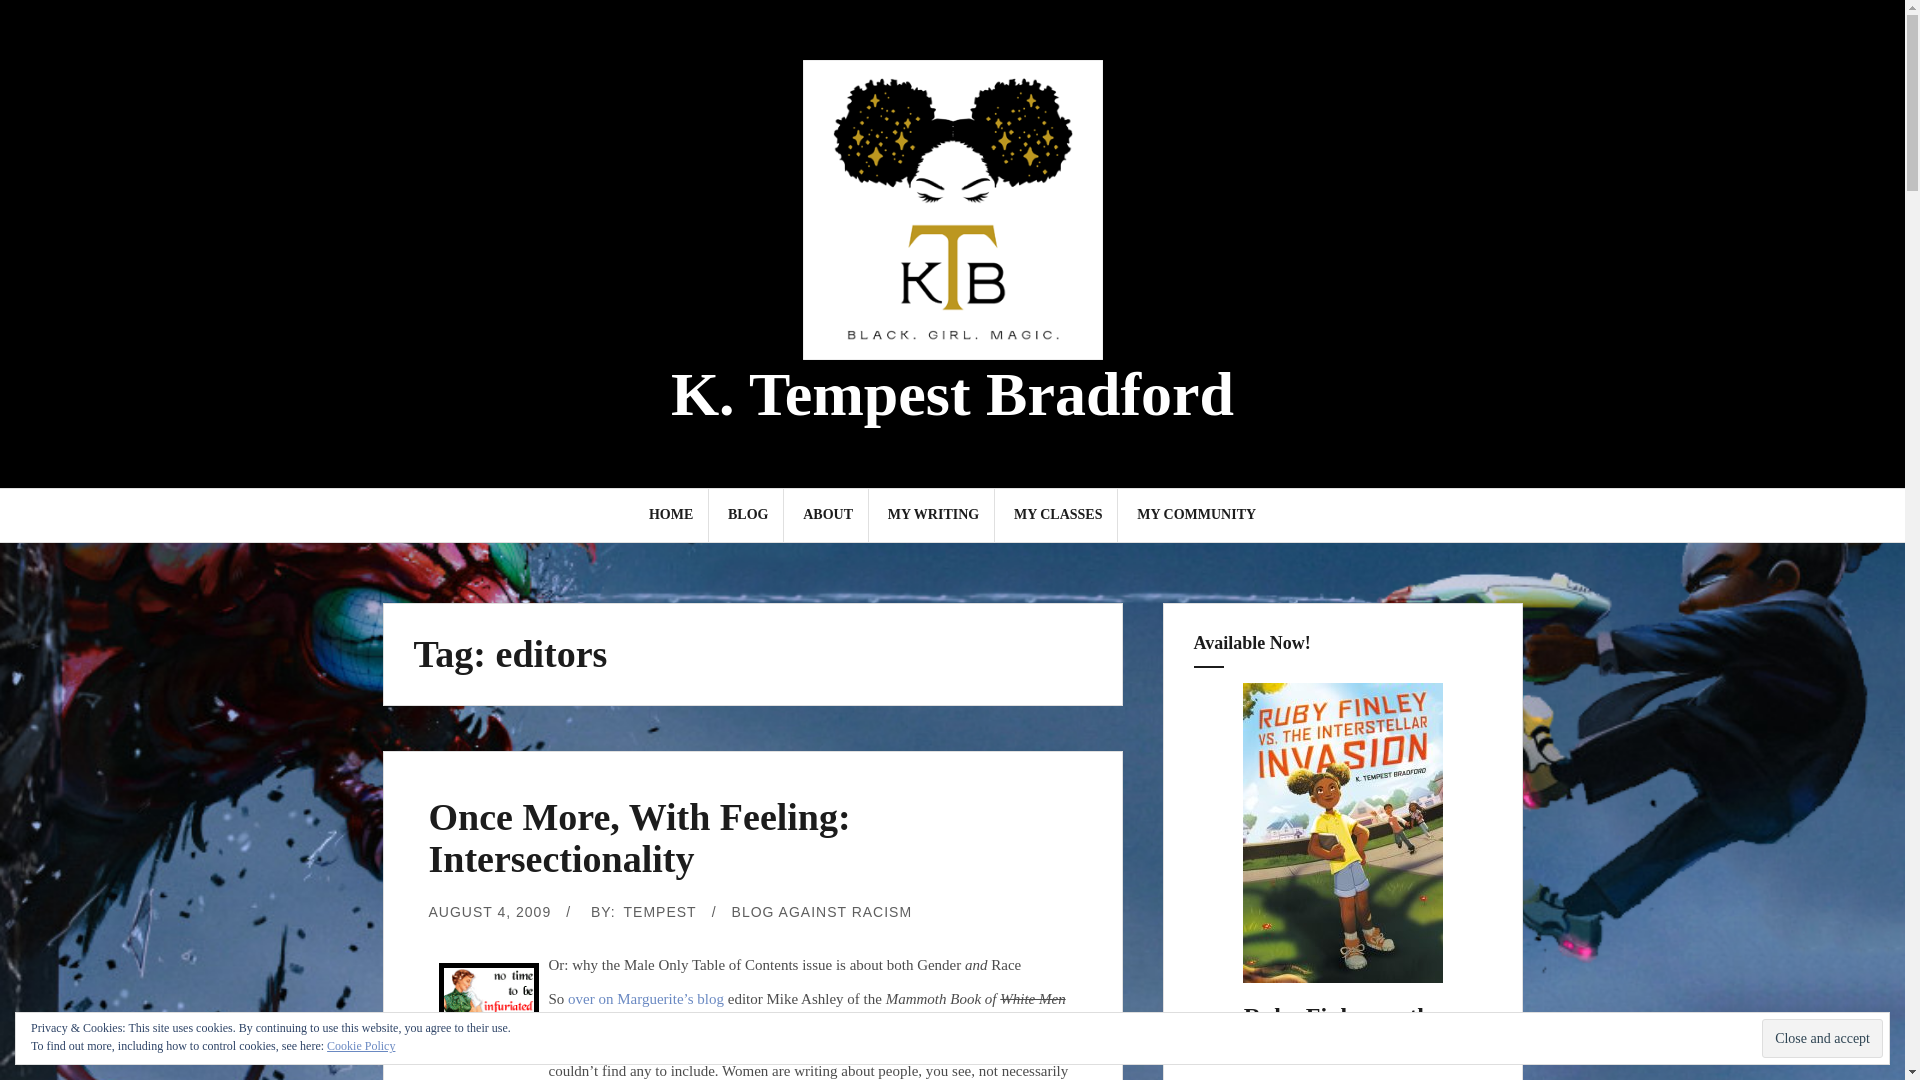 This screenshot has width=1920, height=1080. What do you see at coordinates (490, 912) in the screenshot?
I see `AUGUST 4, 2009` at bounding box center [490, 912].